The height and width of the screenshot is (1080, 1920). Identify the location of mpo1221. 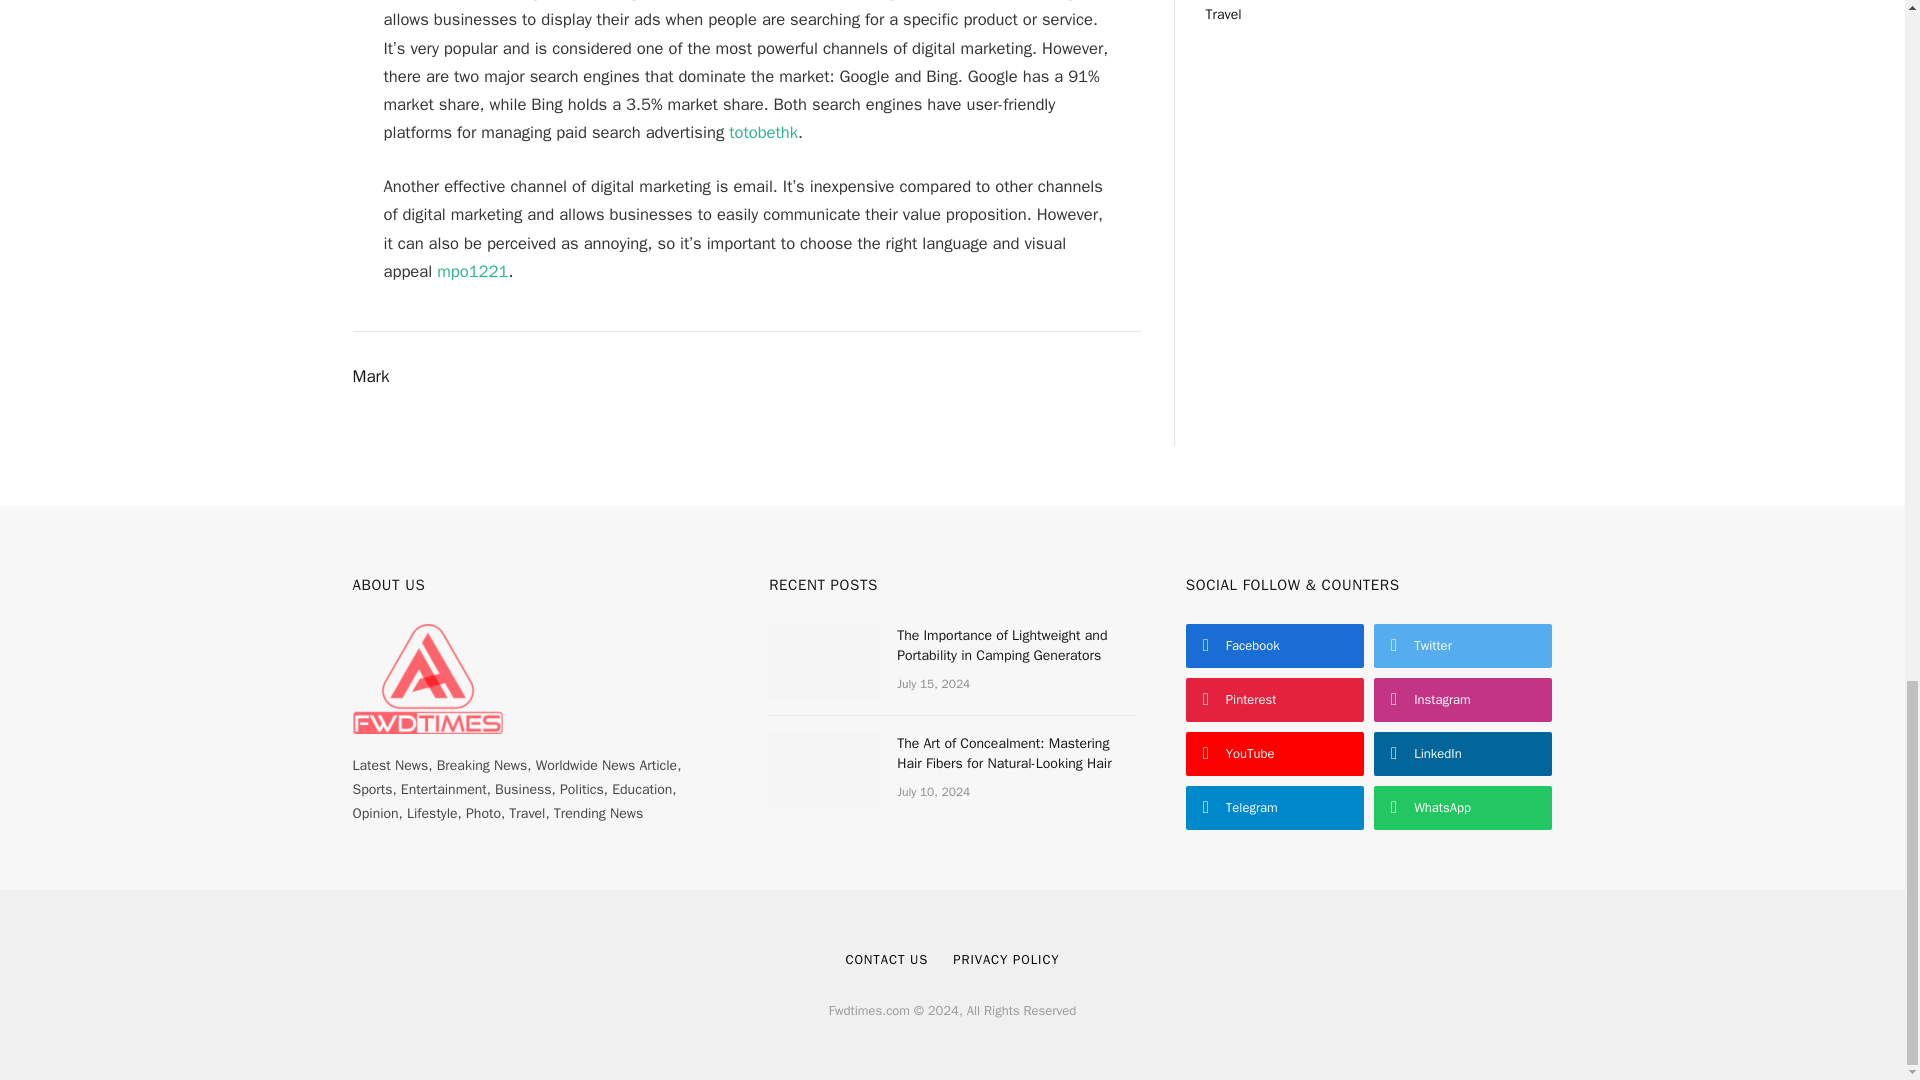
(472, 271).